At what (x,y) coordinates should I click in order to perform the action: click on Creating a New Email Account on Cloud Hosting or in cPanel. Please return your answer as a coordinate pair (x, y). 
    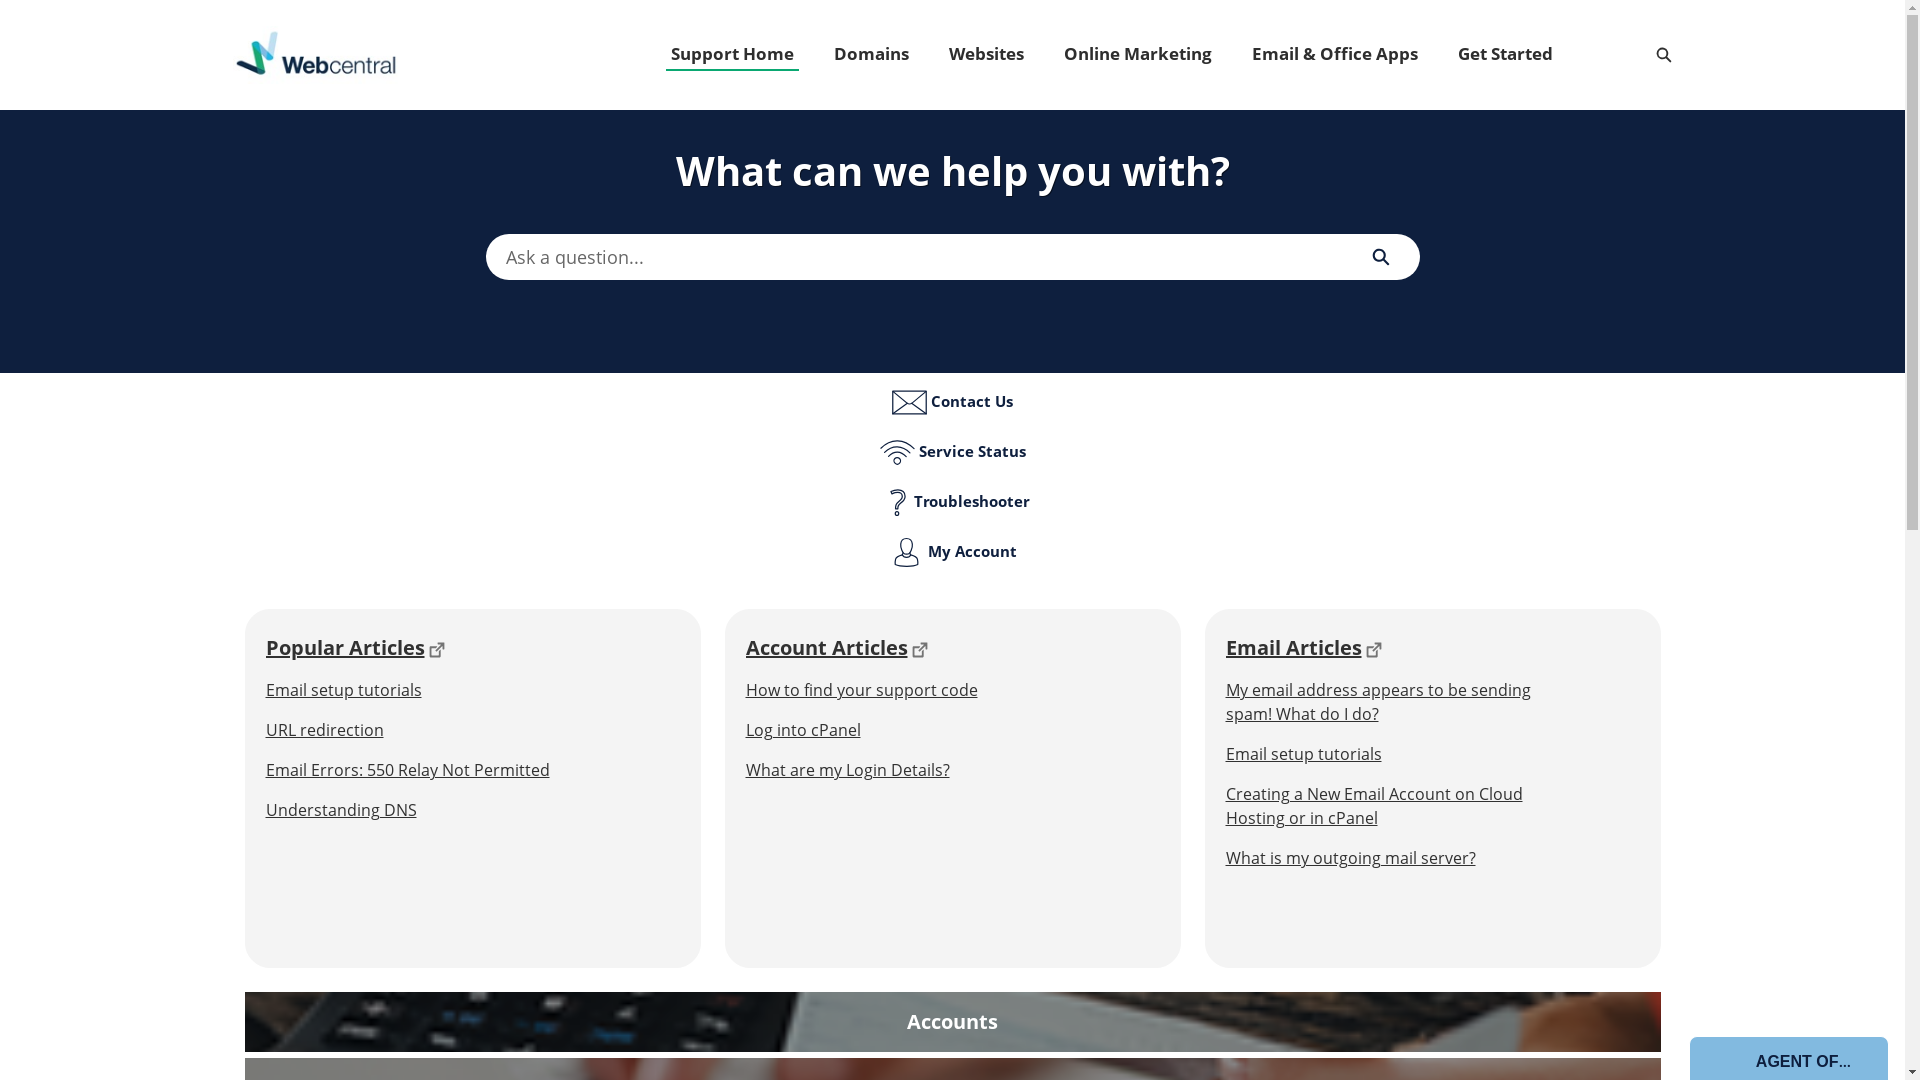
    Looking at the image, I should click on (1392, 806).